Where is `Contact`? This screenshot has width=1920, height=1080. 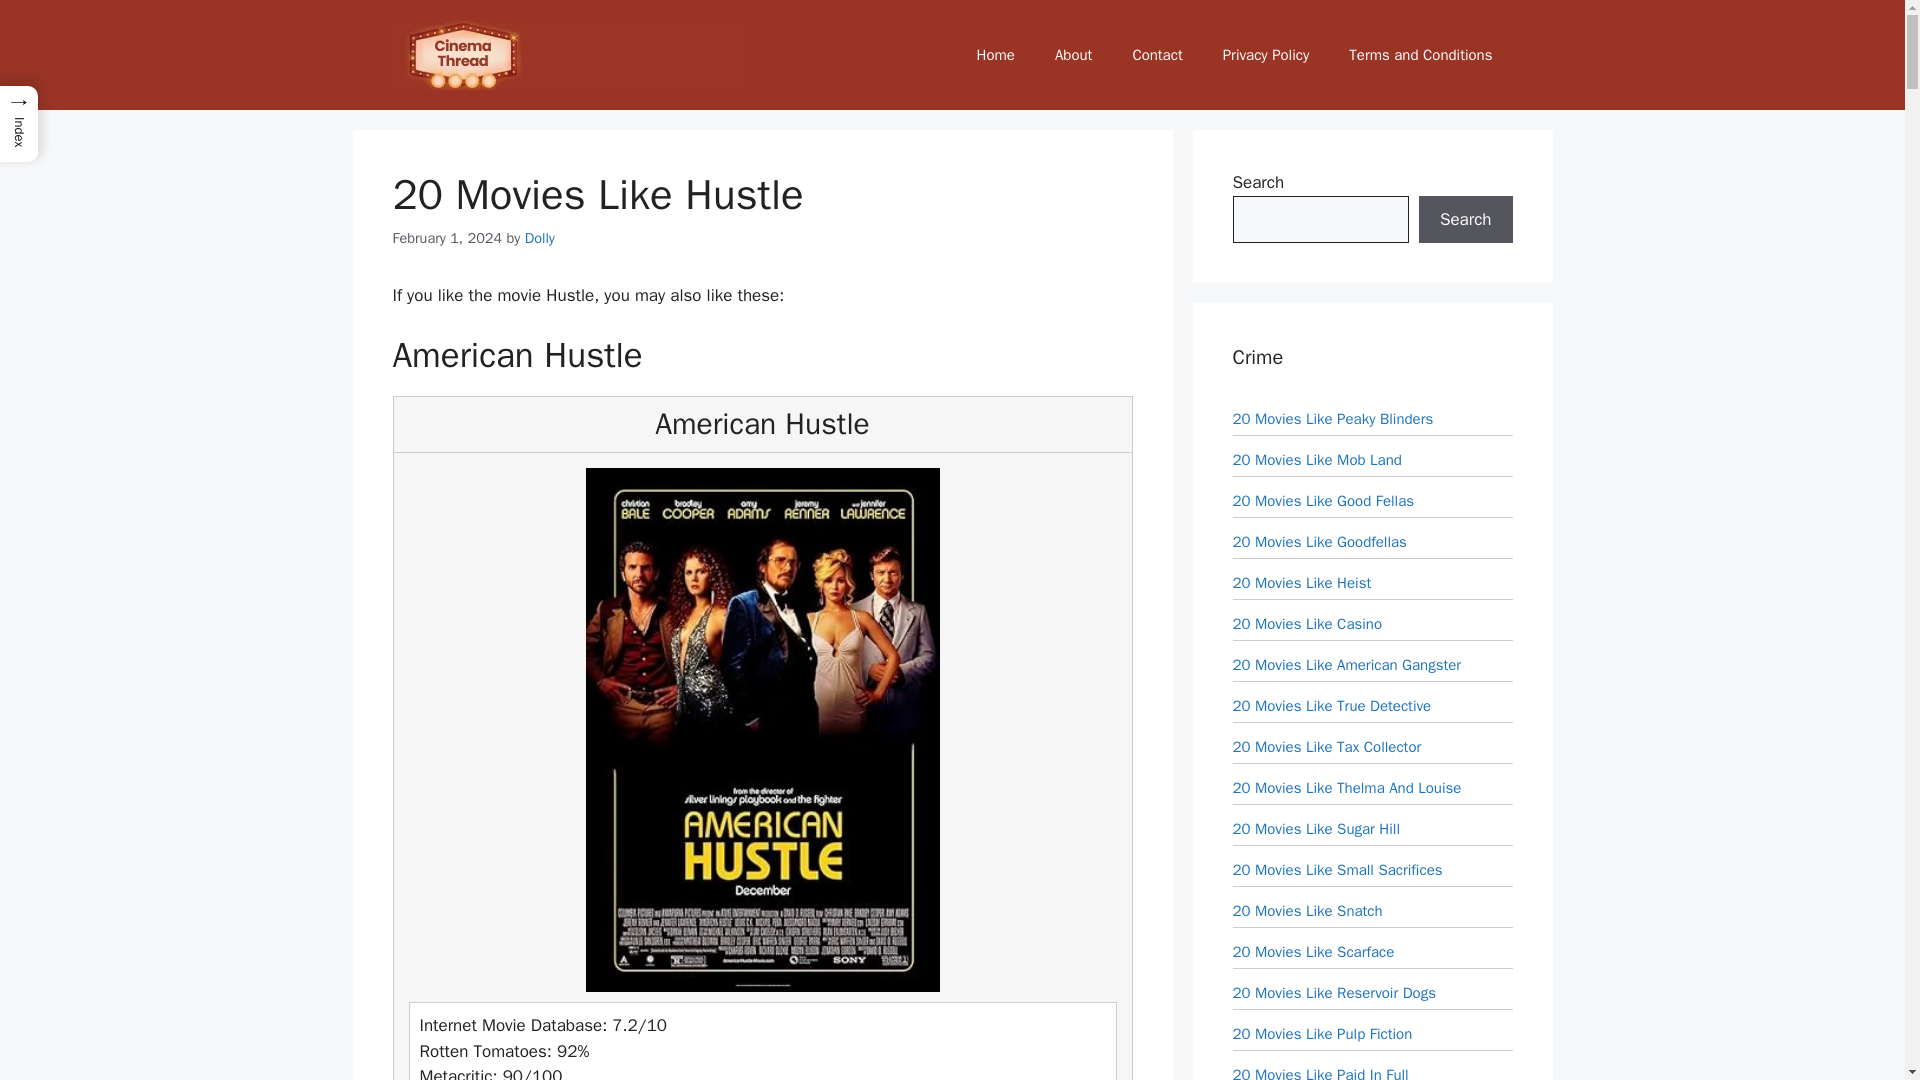 Contact is located at coordinates (1156, 54).